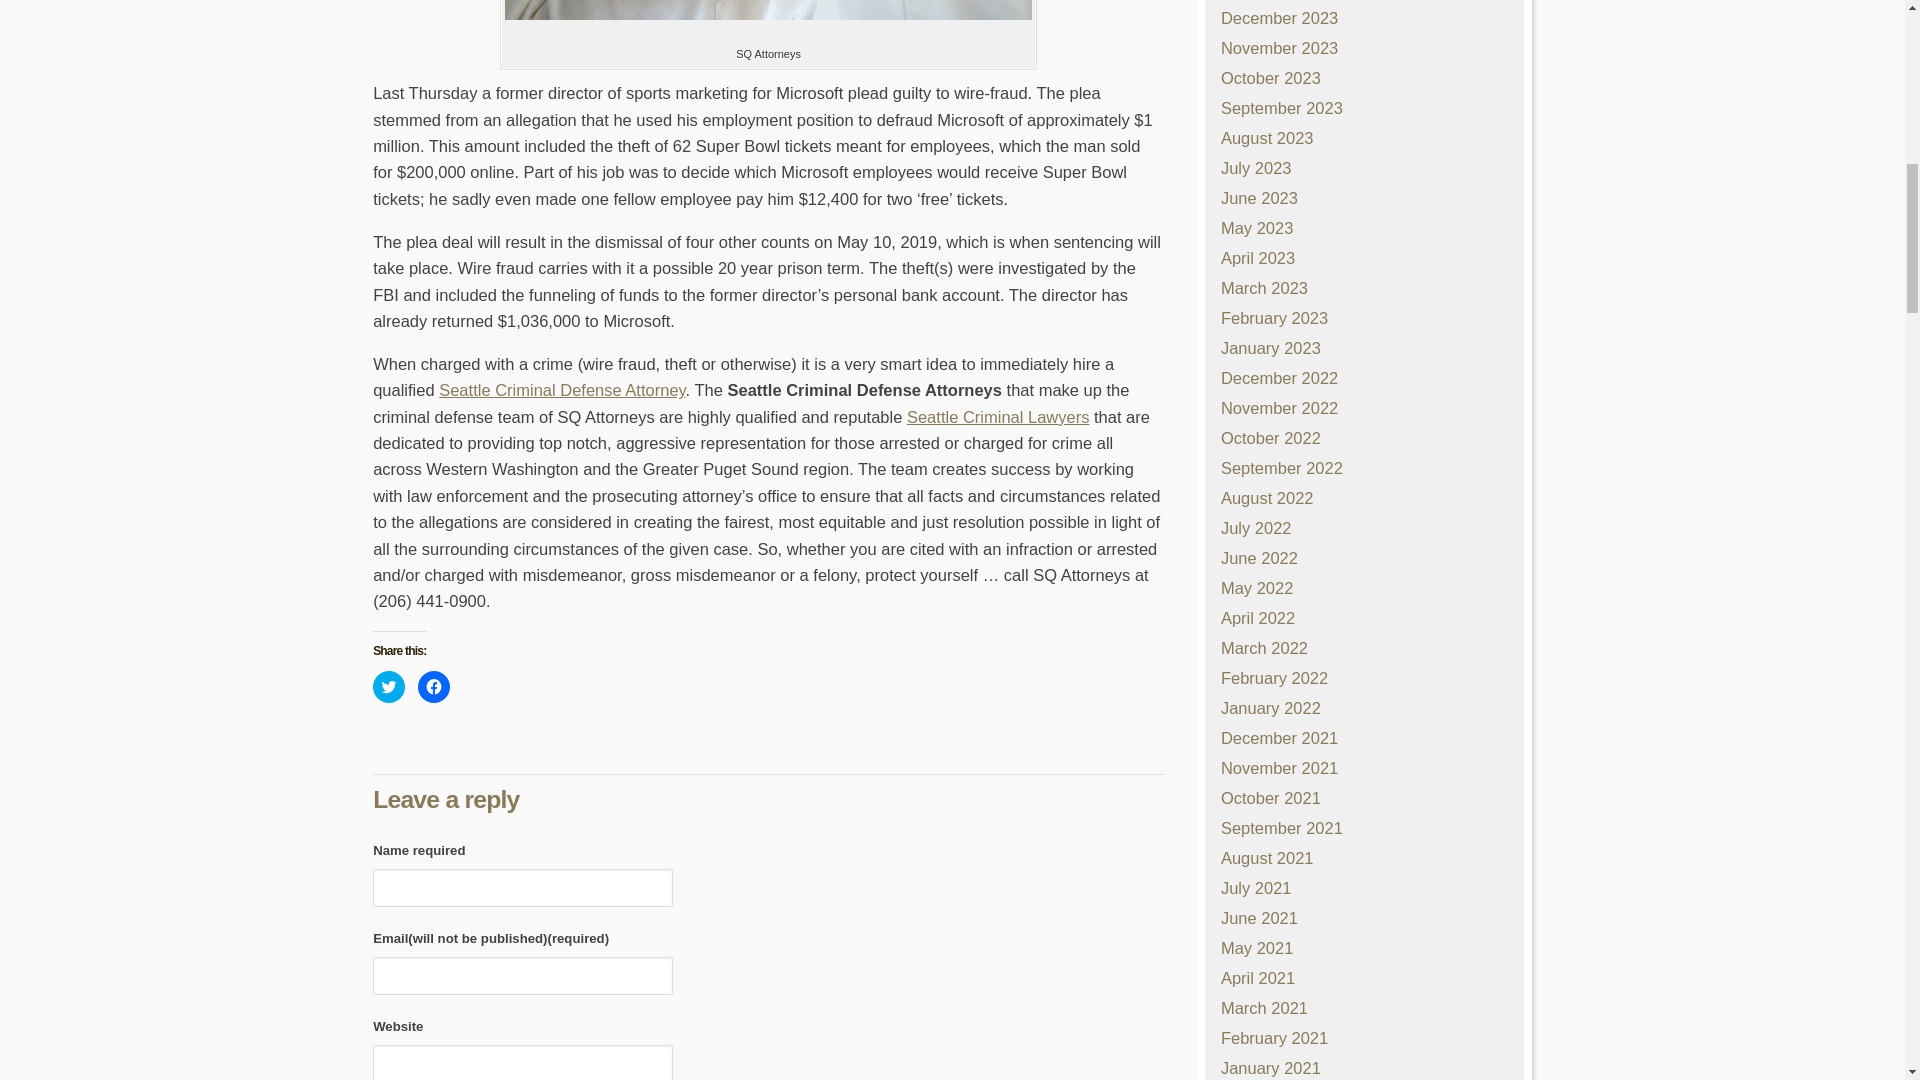 Image resolution: width=1920 pixels, height=1080 pixels. I want to click on SQ Attorneys, so click(768, 10).